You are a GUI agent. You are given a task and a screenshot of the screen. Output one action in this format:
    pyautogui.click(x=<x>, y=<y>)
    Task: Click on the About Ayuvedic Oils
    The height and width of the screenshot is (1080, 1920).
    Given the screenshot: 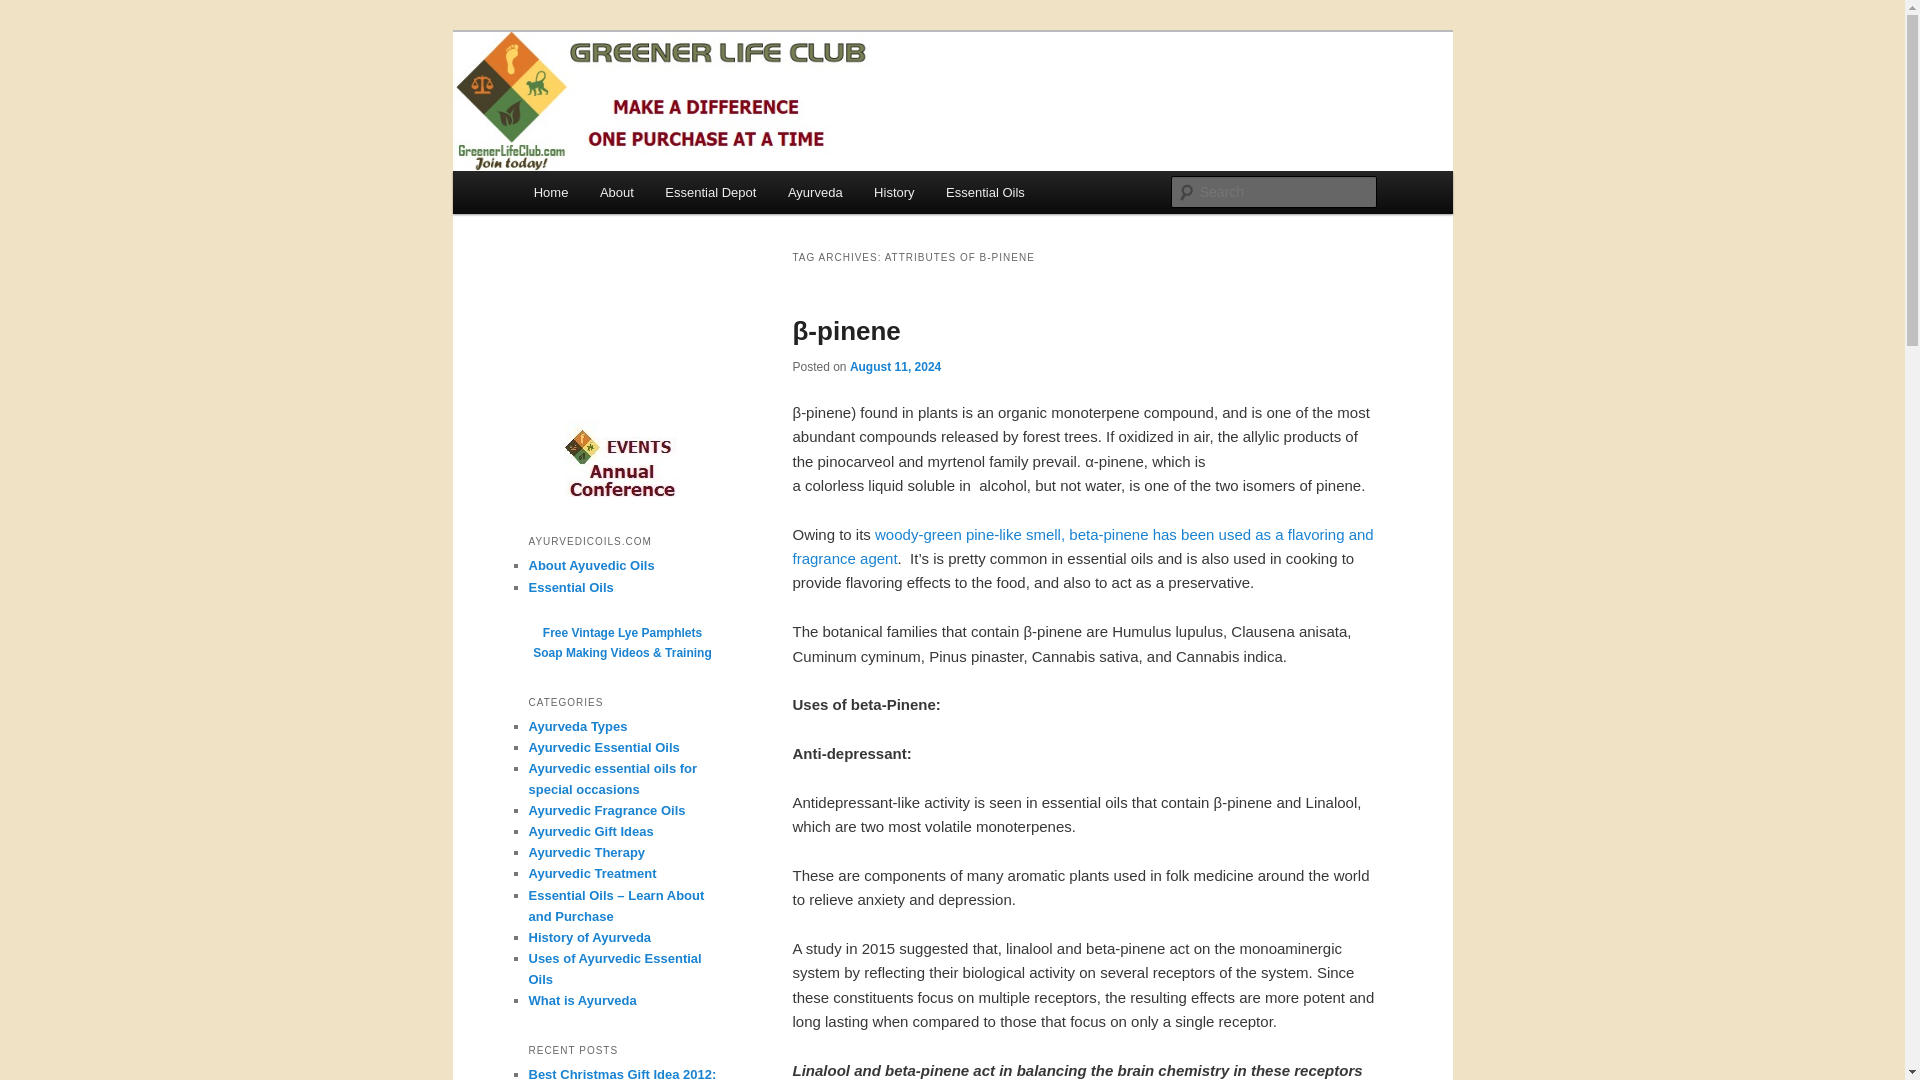 What is the action you would take?
    pyautogui.click(x=591, y=566)
    